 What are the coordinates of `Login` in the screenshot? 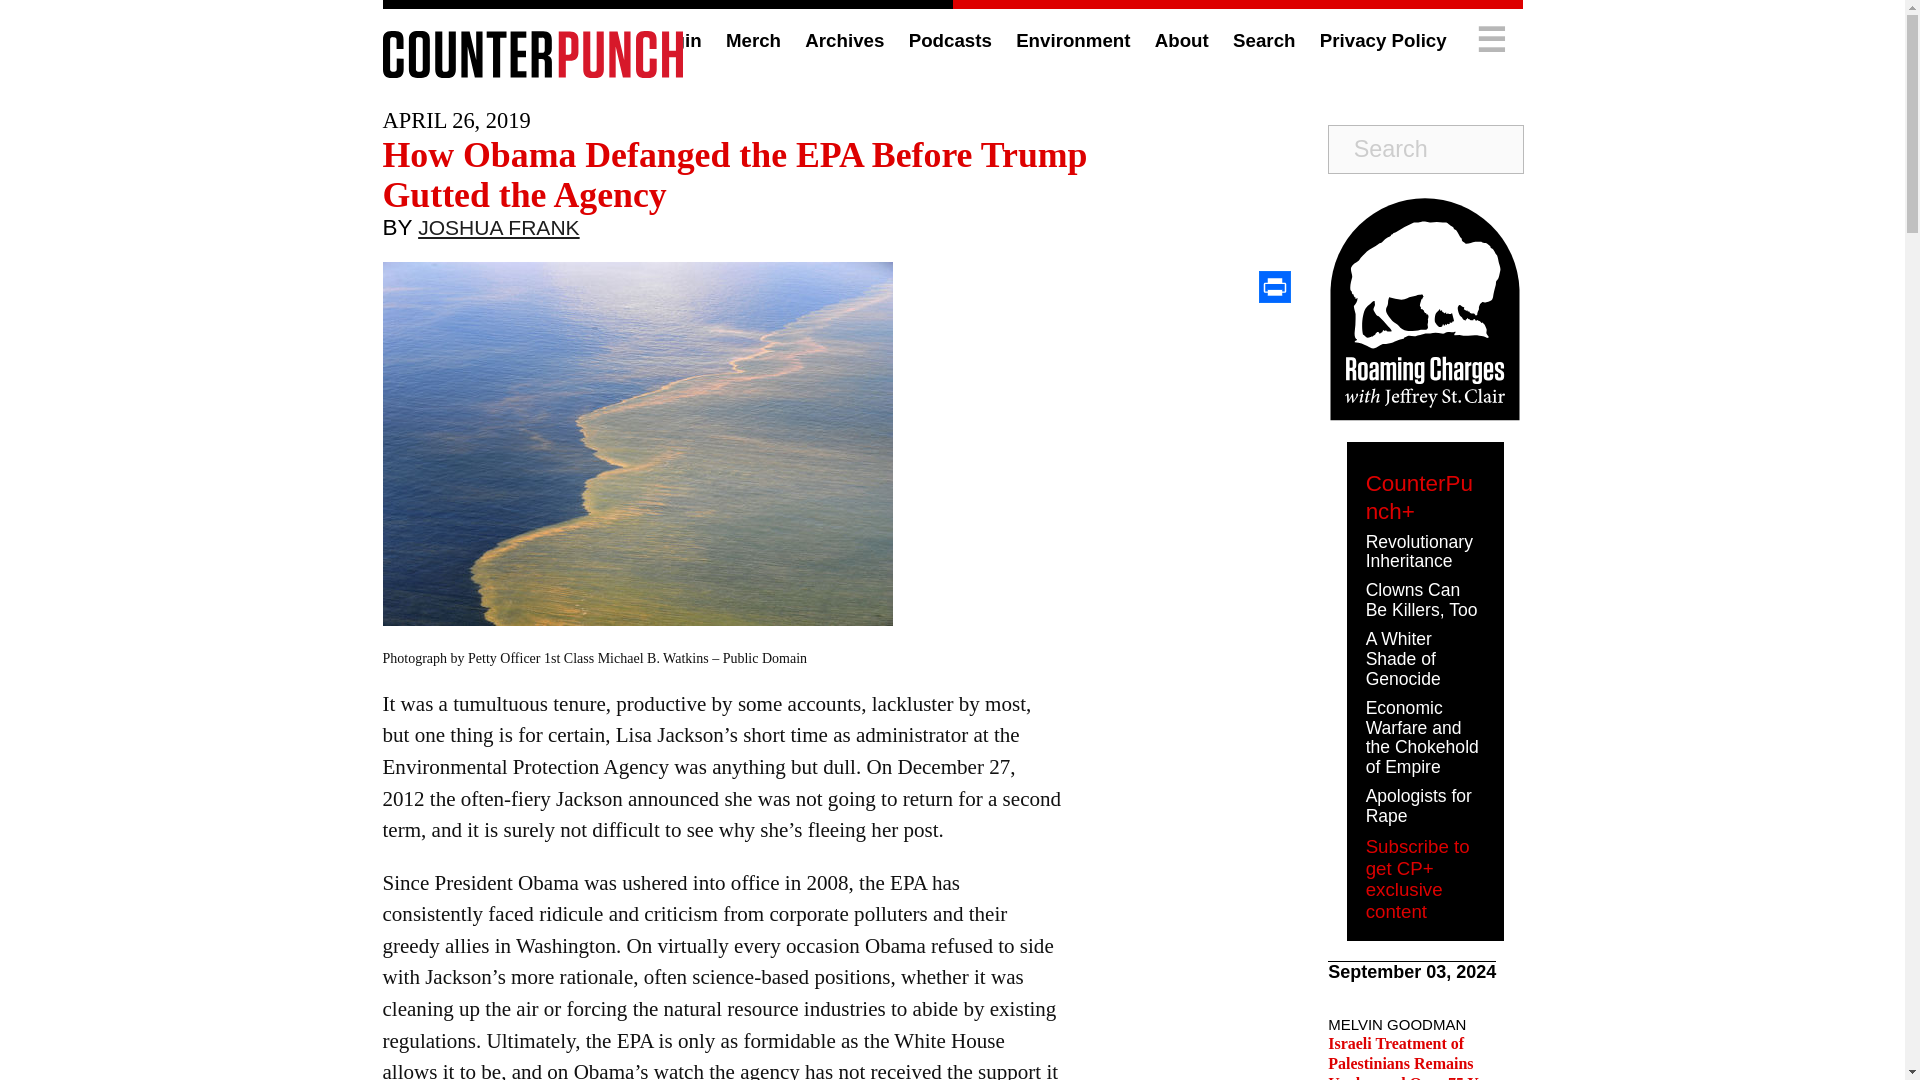 It's located at (676, 40).